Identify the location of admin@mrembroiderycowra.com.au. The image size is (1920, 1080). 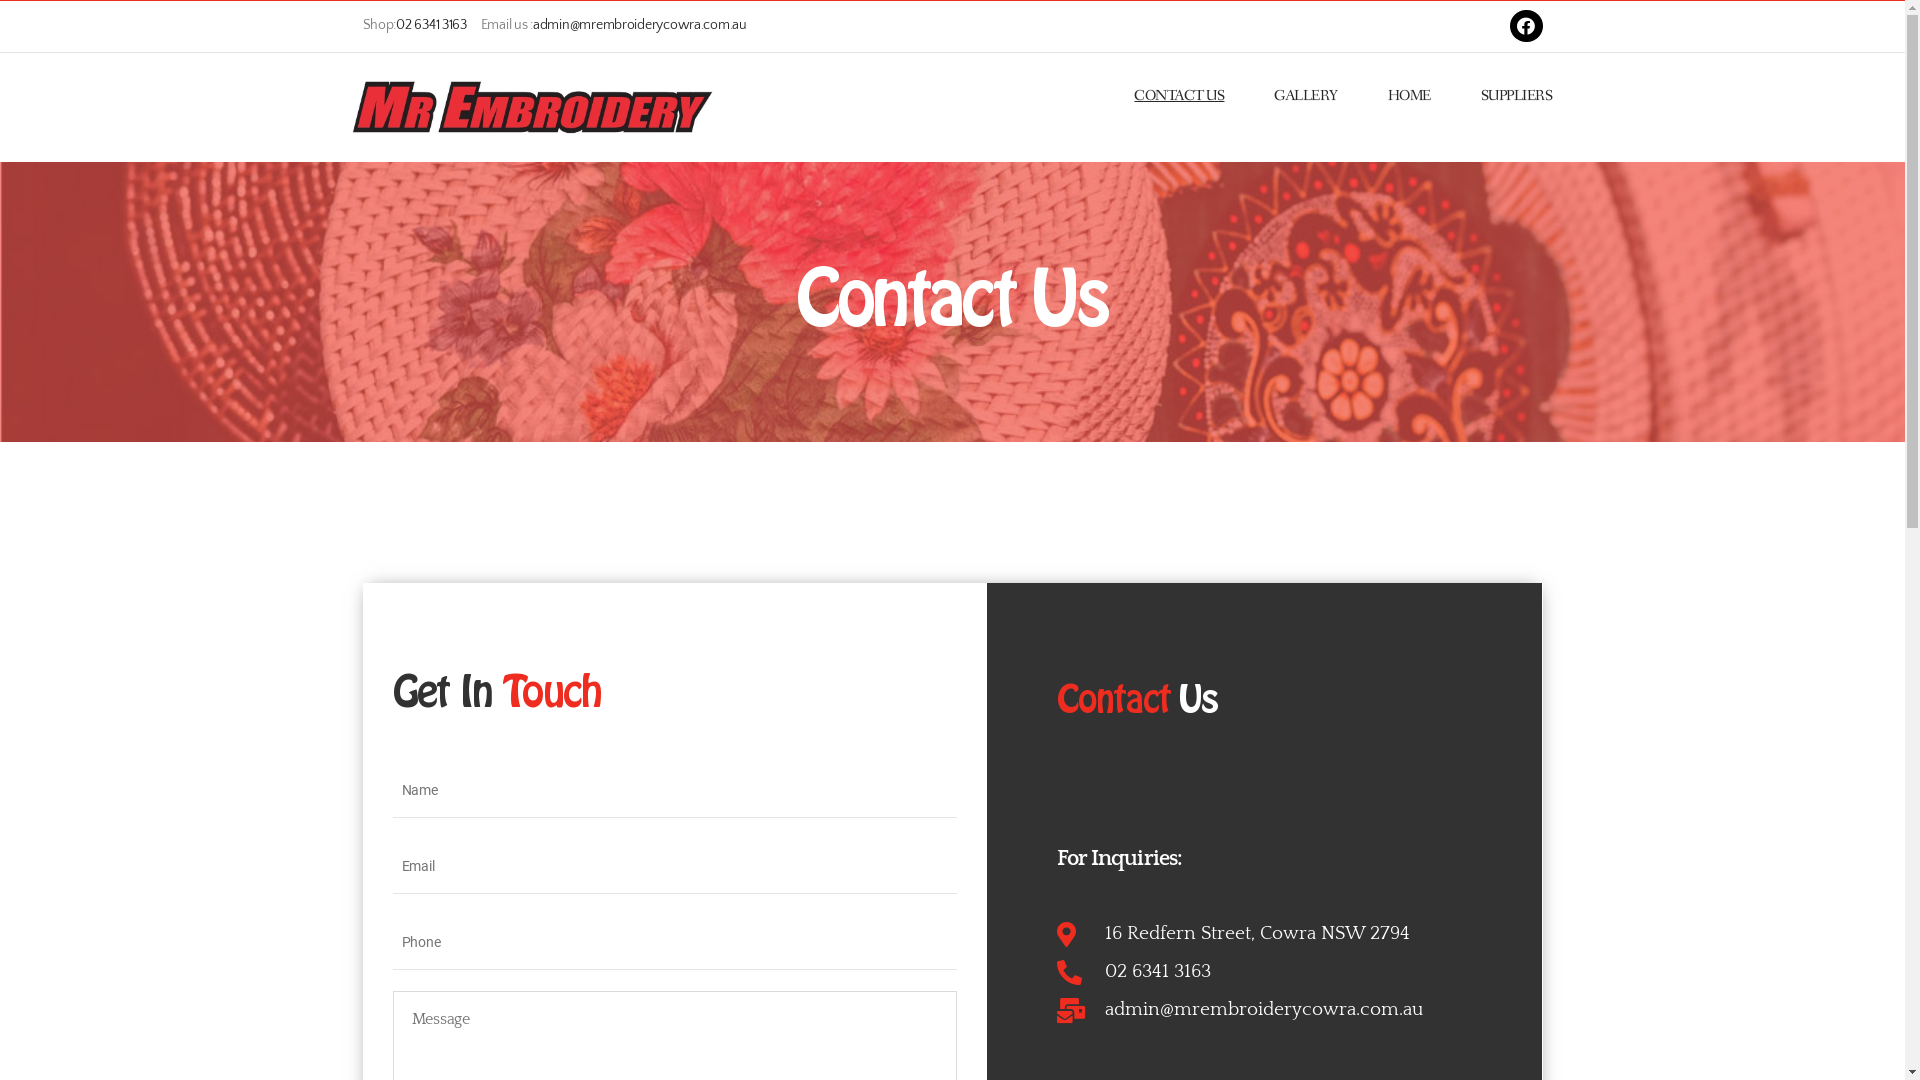
(640, 25).